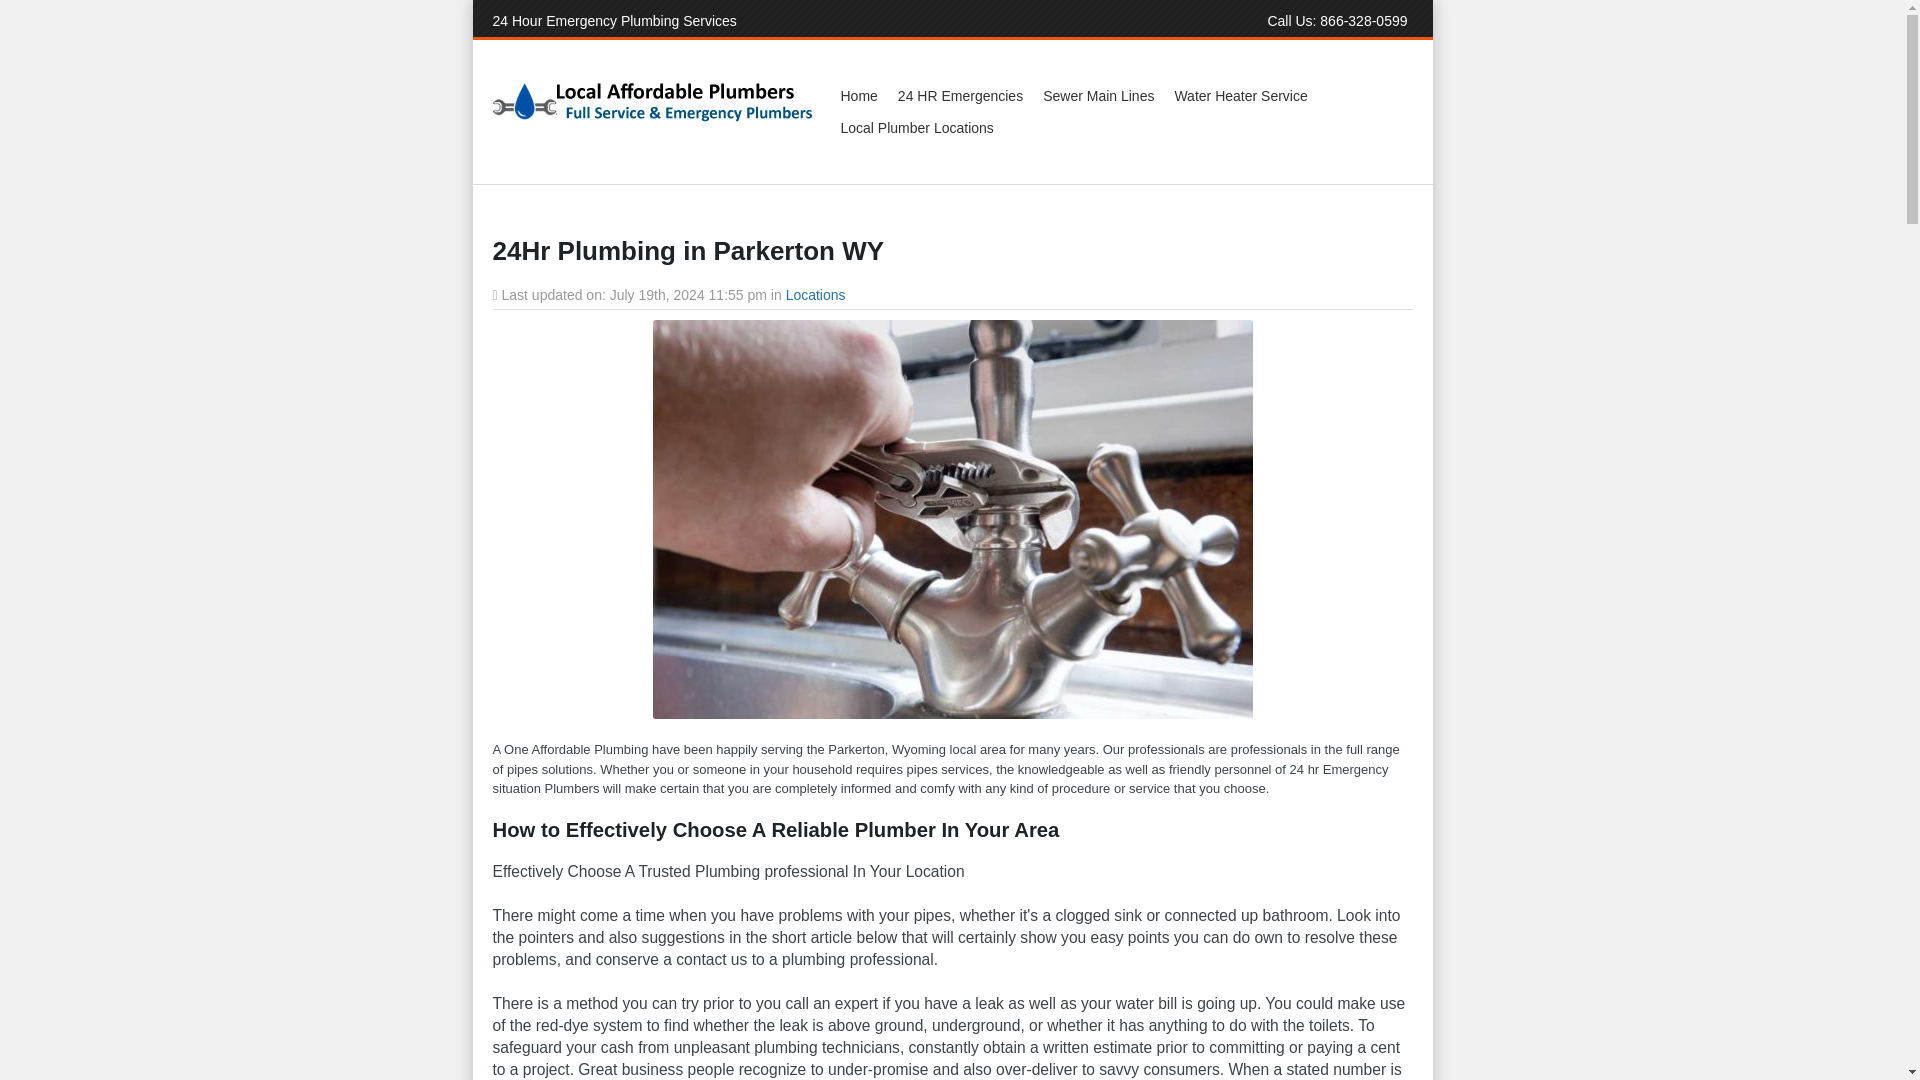 The height and width of the screenshot is (1080, 1920). I want to click on Water Heater Service, so click(1240, 96).